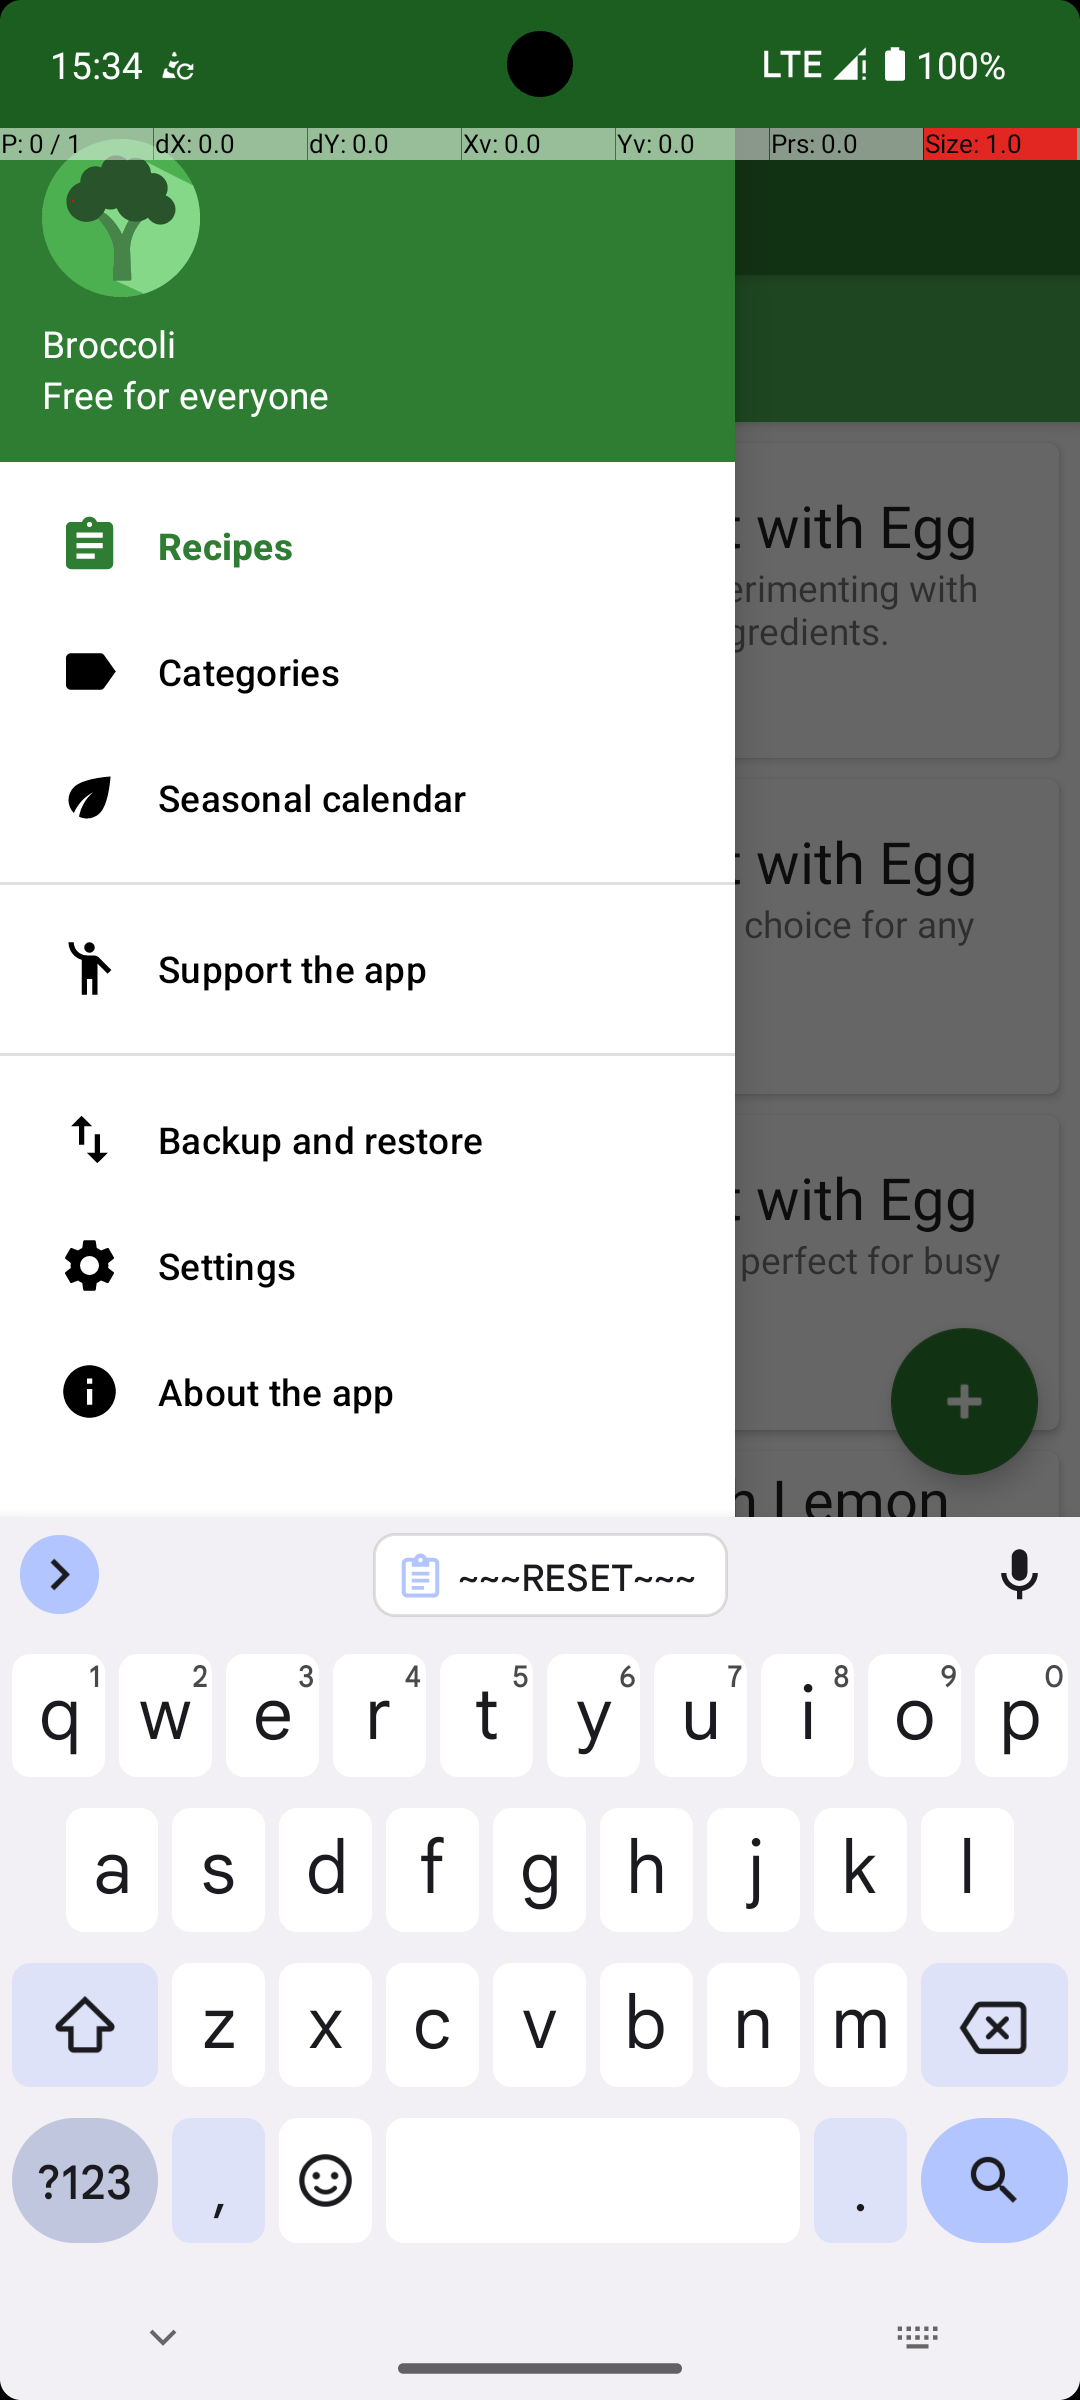 The height and width of the screenshot is (2400, 1080). Describe the element at coordinates (186, 394) in the screenshot. I see `Free for everyone` at that location.